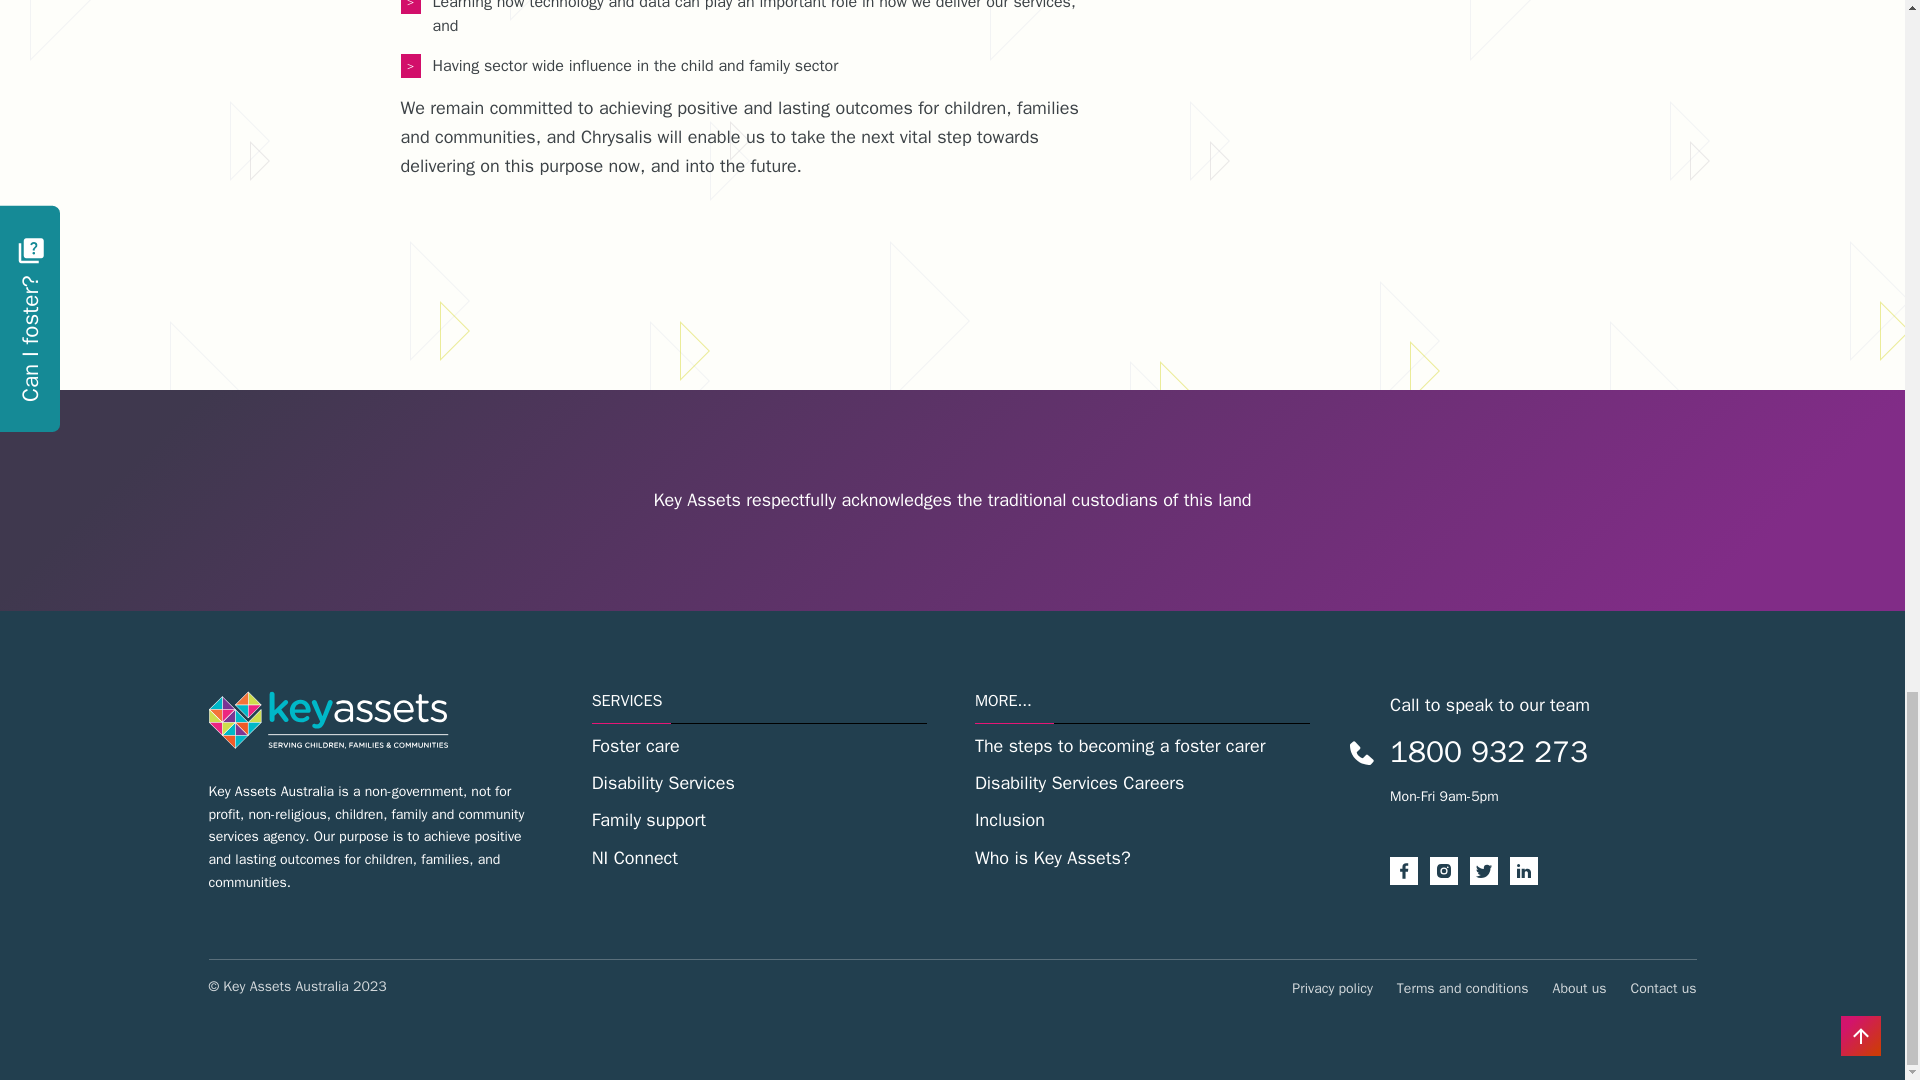 This screenshot has width=1920, height=1080. Describe the element at coordinates (759, 746) in the screenshot. I see `Foster care` at that location.